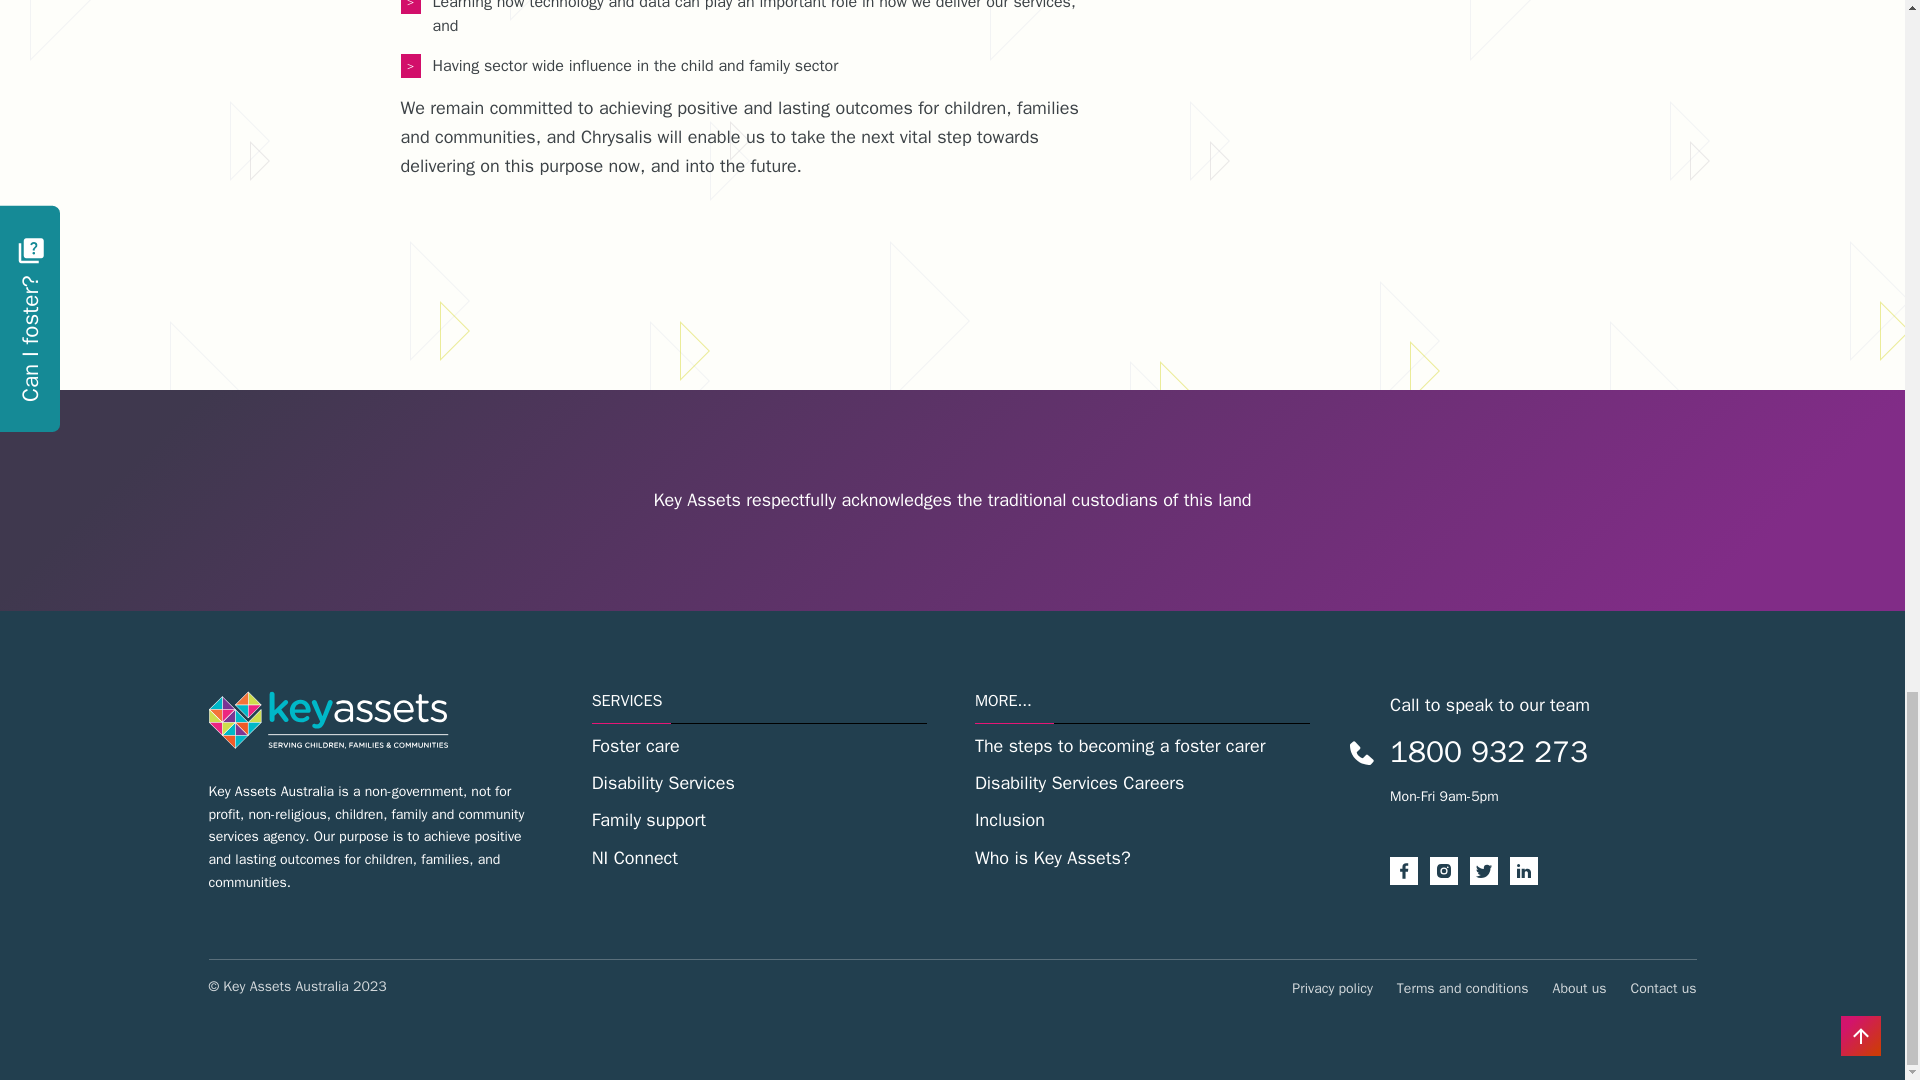 This screenshot has width=1920, height=1080. Describe the element at coordinates (759, 746) in the screenshot. I see `Foster care` at that location.